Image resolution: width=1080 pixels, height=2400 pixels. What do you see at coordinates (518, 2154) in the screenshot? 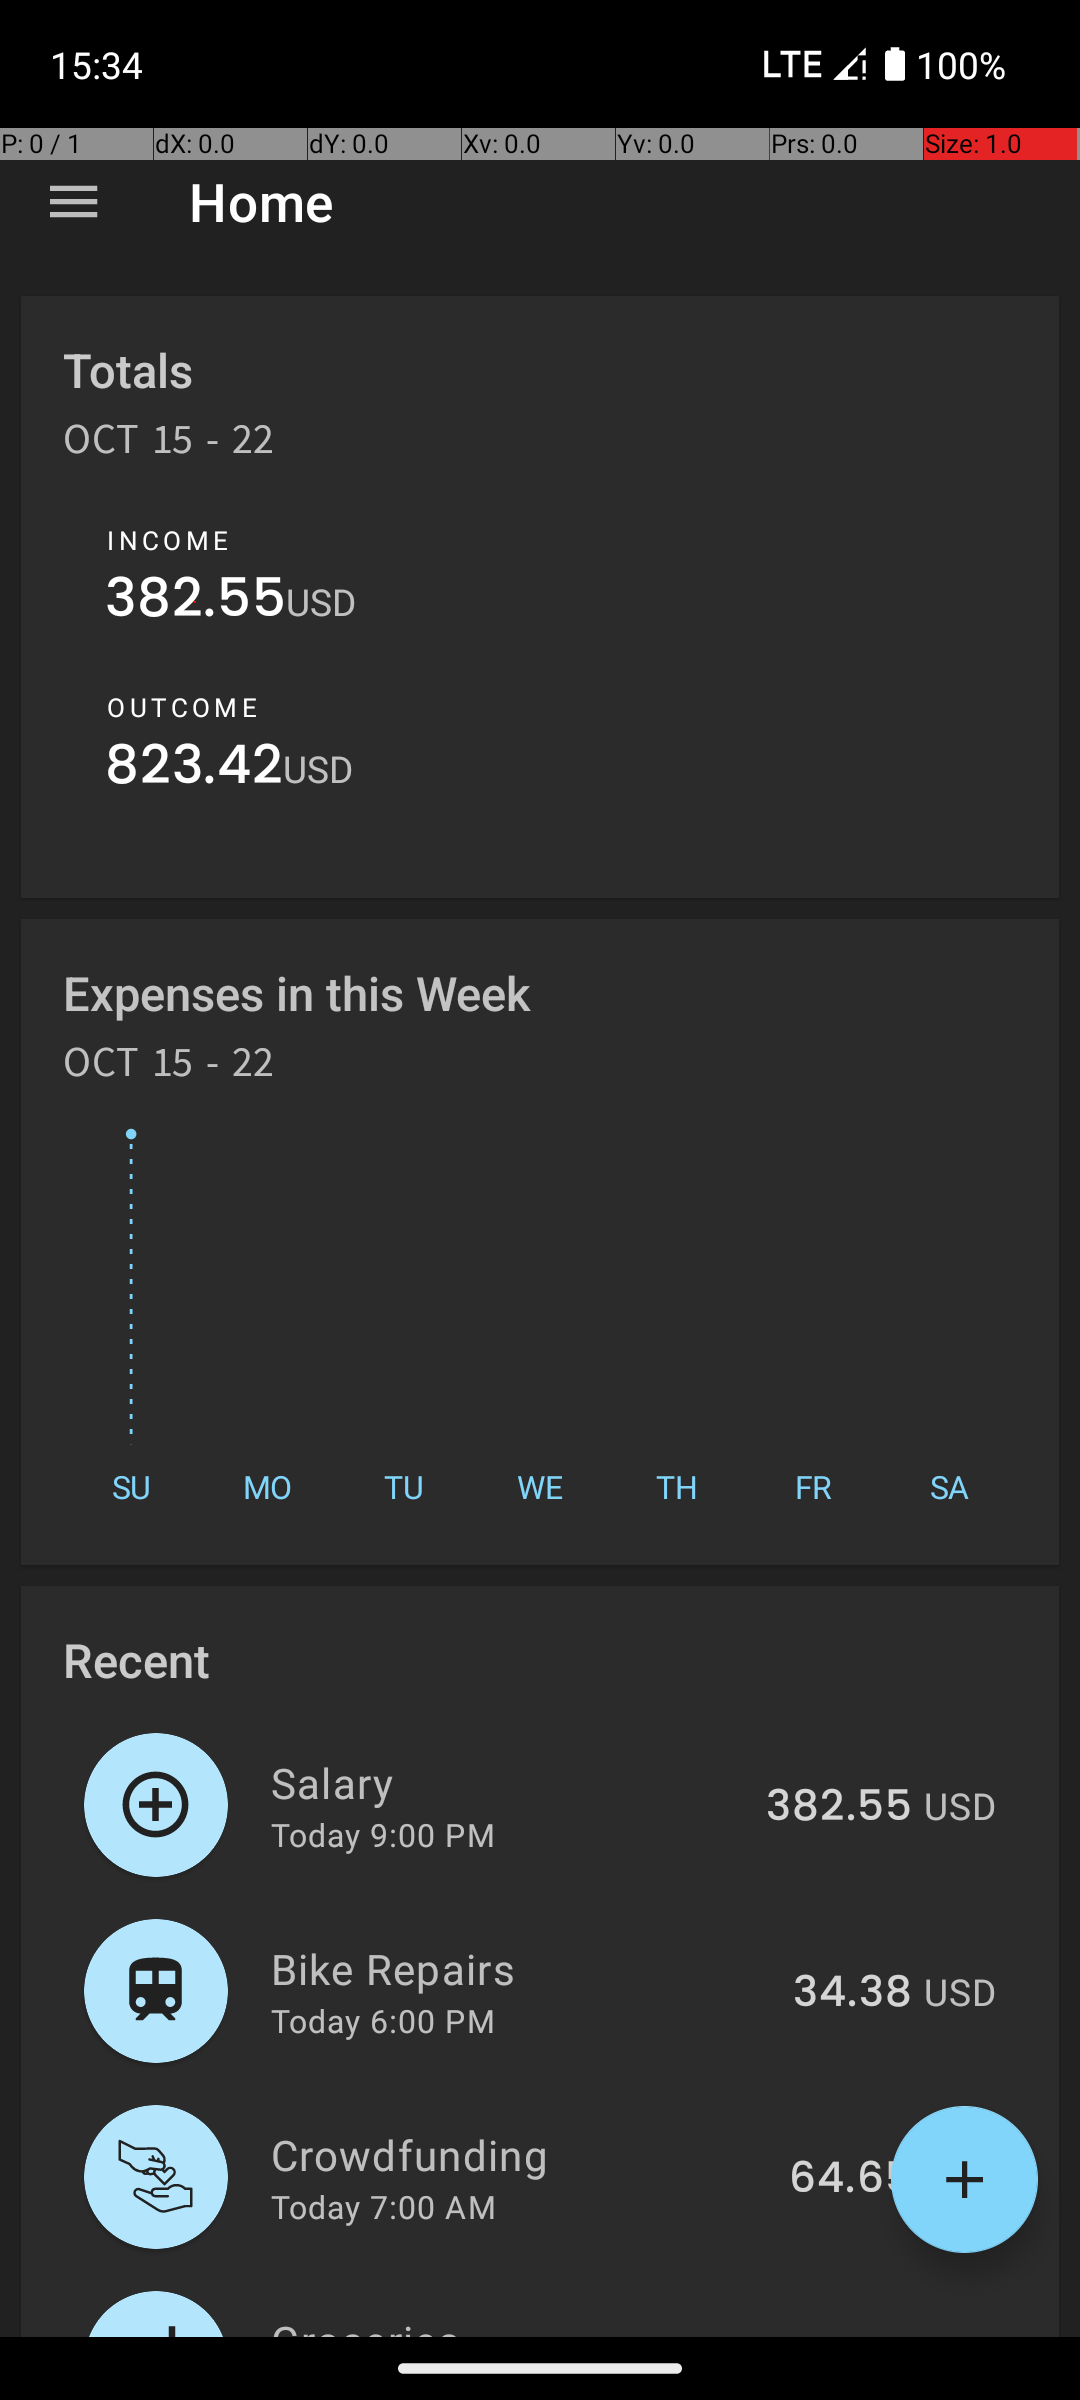
I see `Crowdfunding` at bounding box center [518, 2154].